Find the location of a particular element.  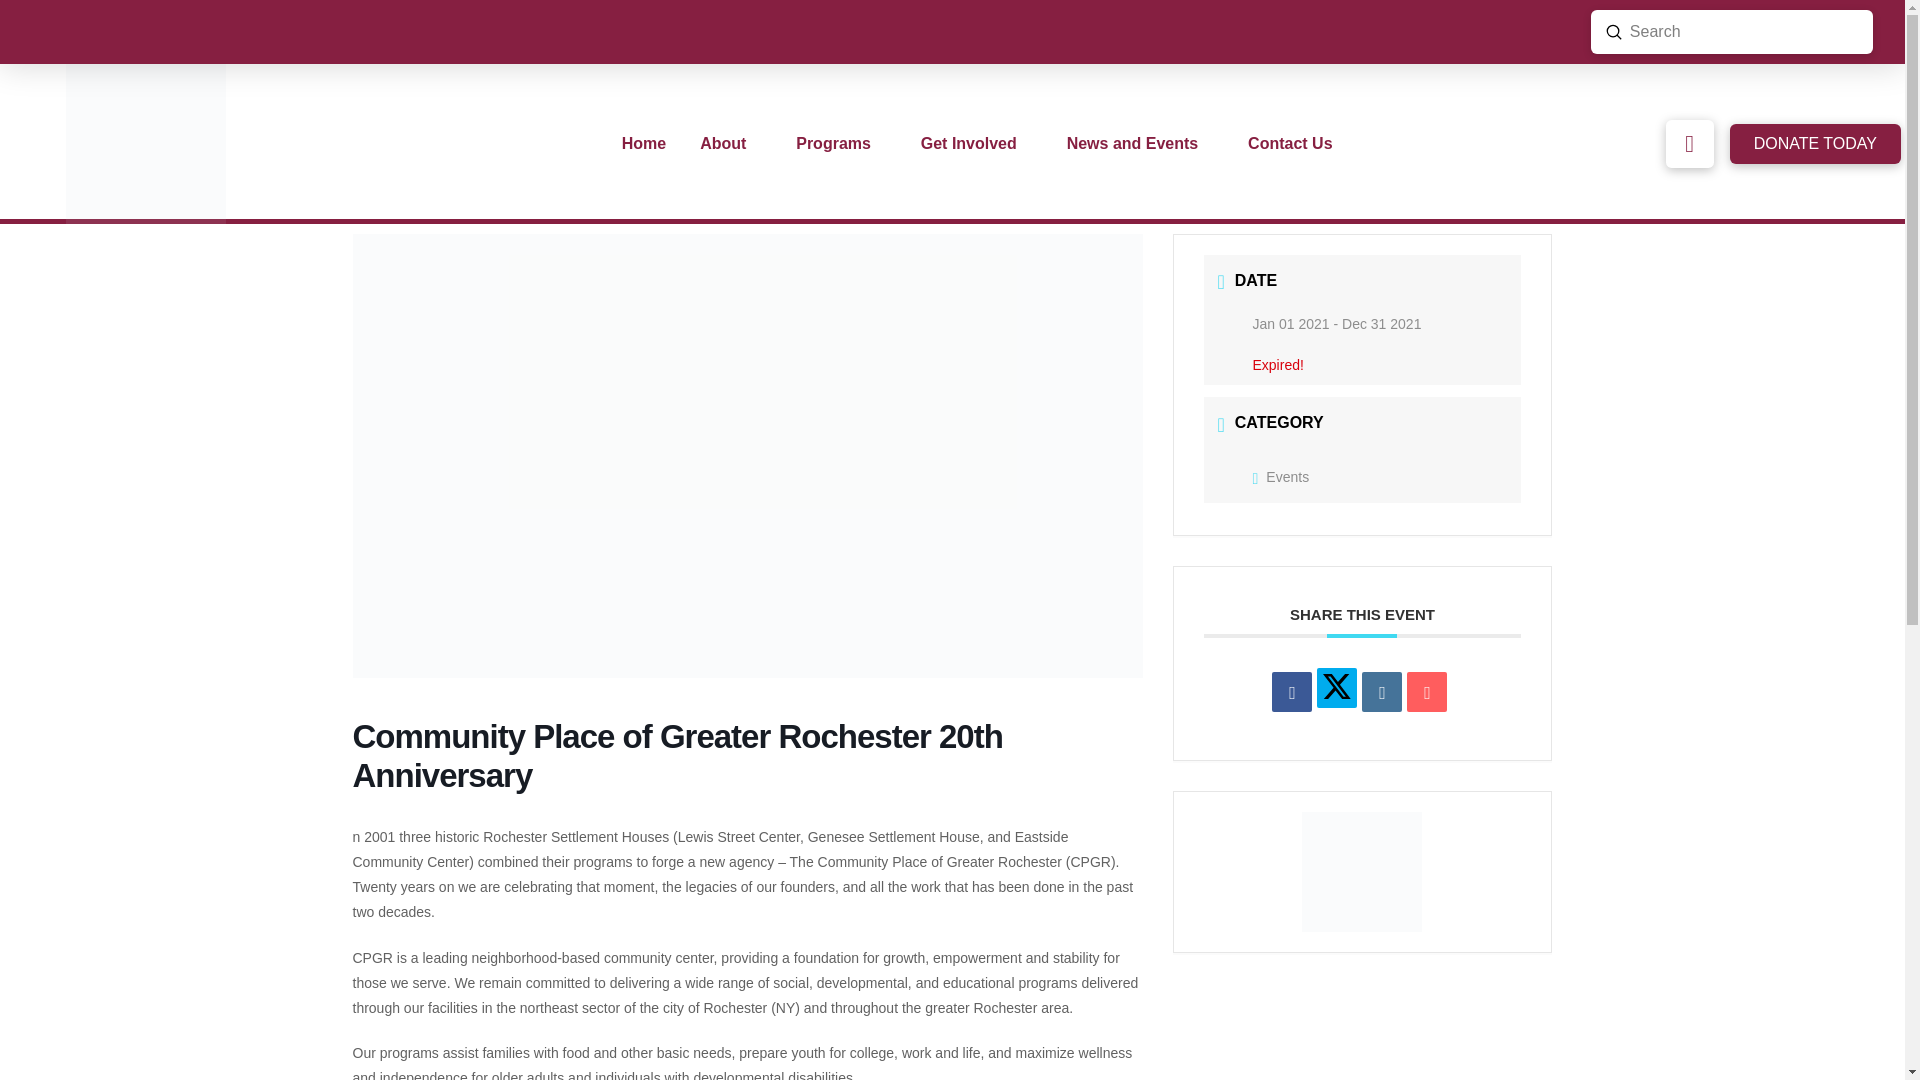

Share on Facebook is located at coordinates (1291, 691).